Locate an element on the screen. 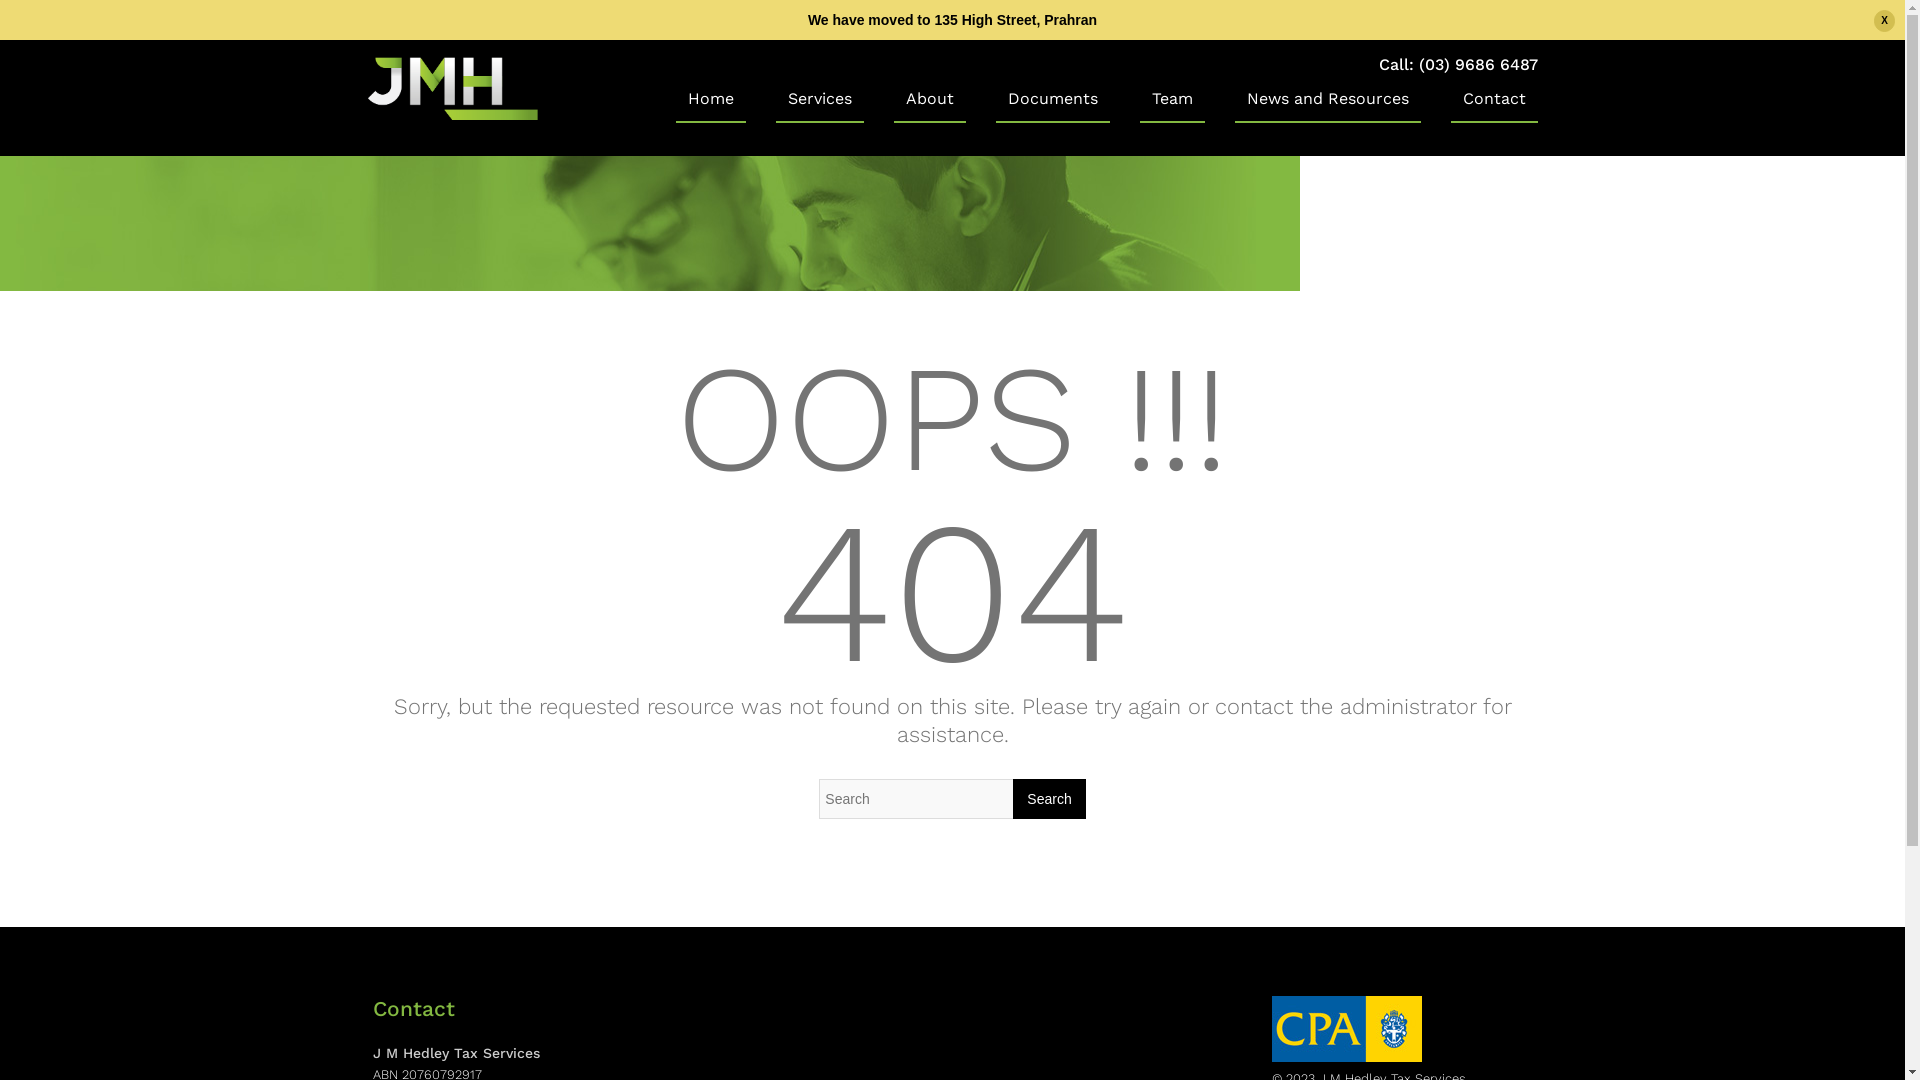 The width and height of the screenshot is (1920, 1080). Home is located at coordinates (711, 105).